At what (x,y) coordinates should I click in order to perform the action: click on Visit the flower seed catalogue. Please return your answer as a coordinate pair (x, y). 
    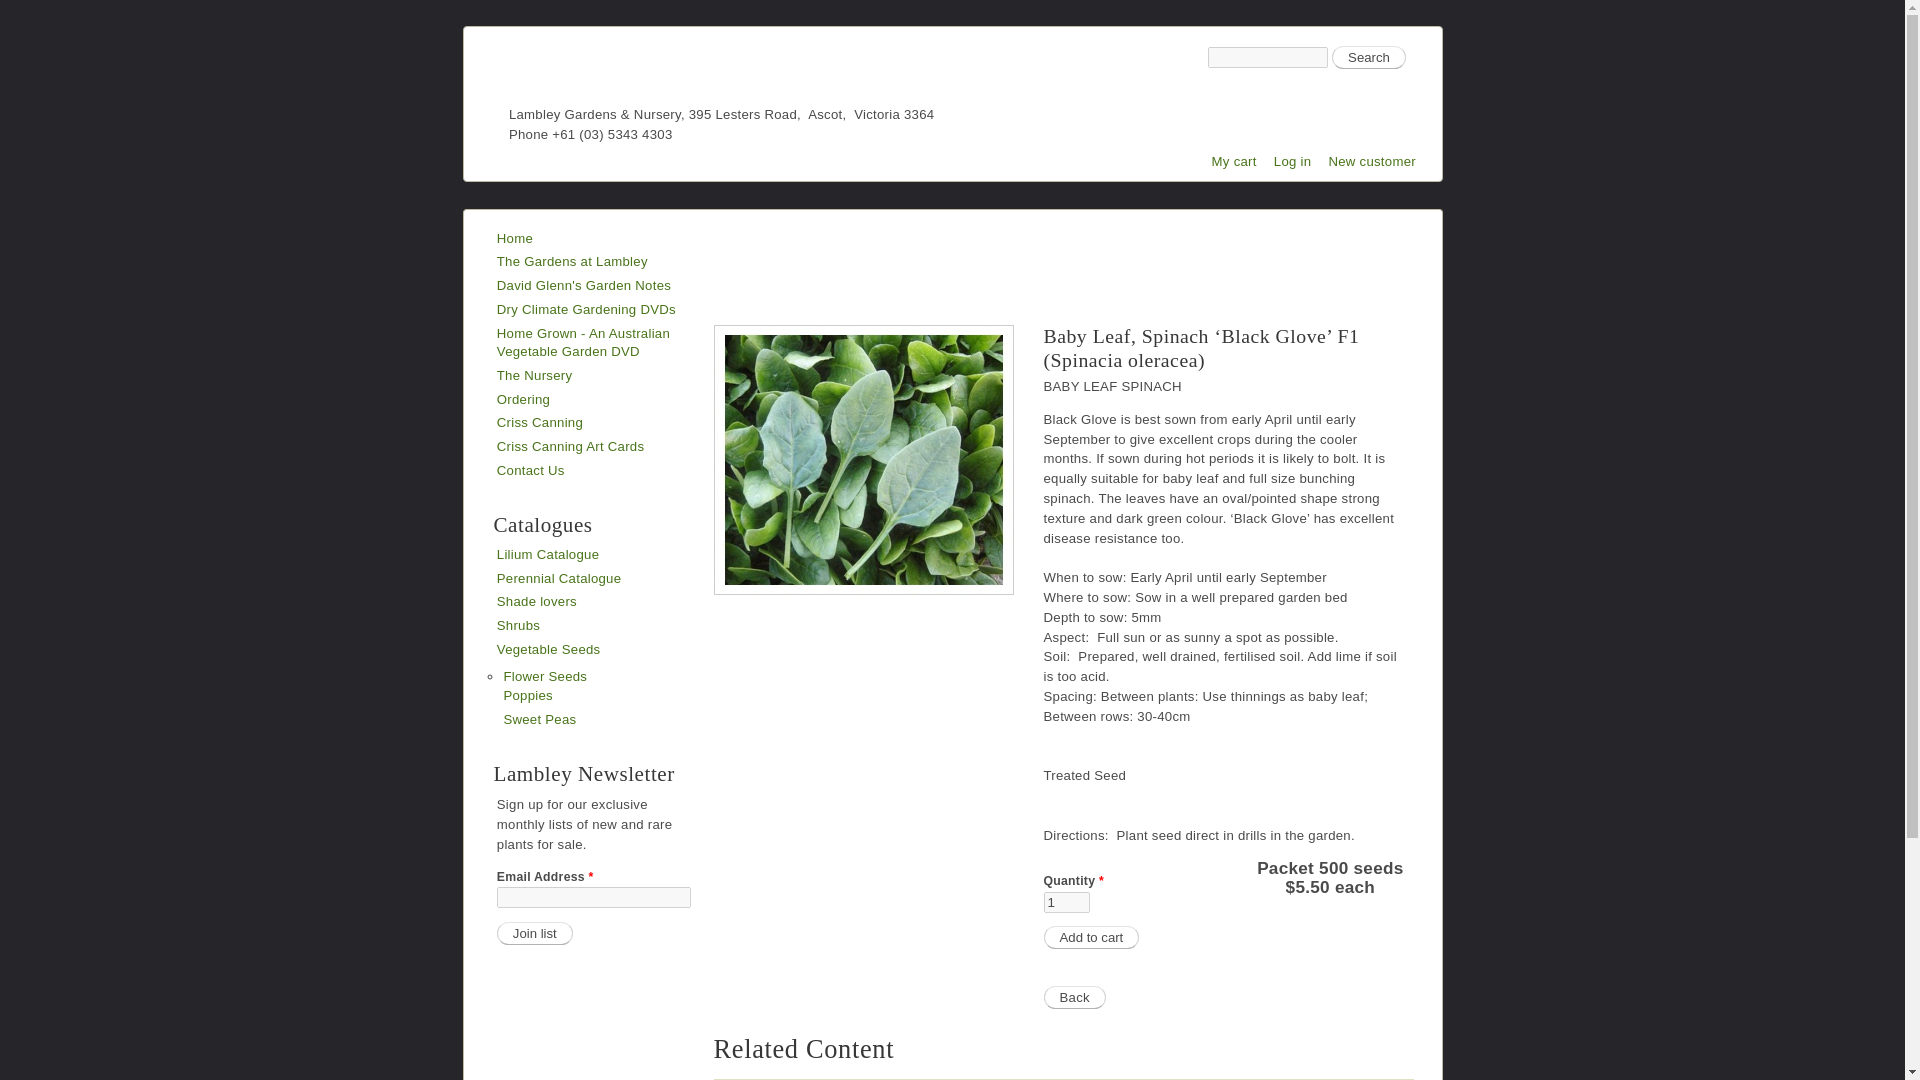
    Looking at the image, I should click on (545, 676).